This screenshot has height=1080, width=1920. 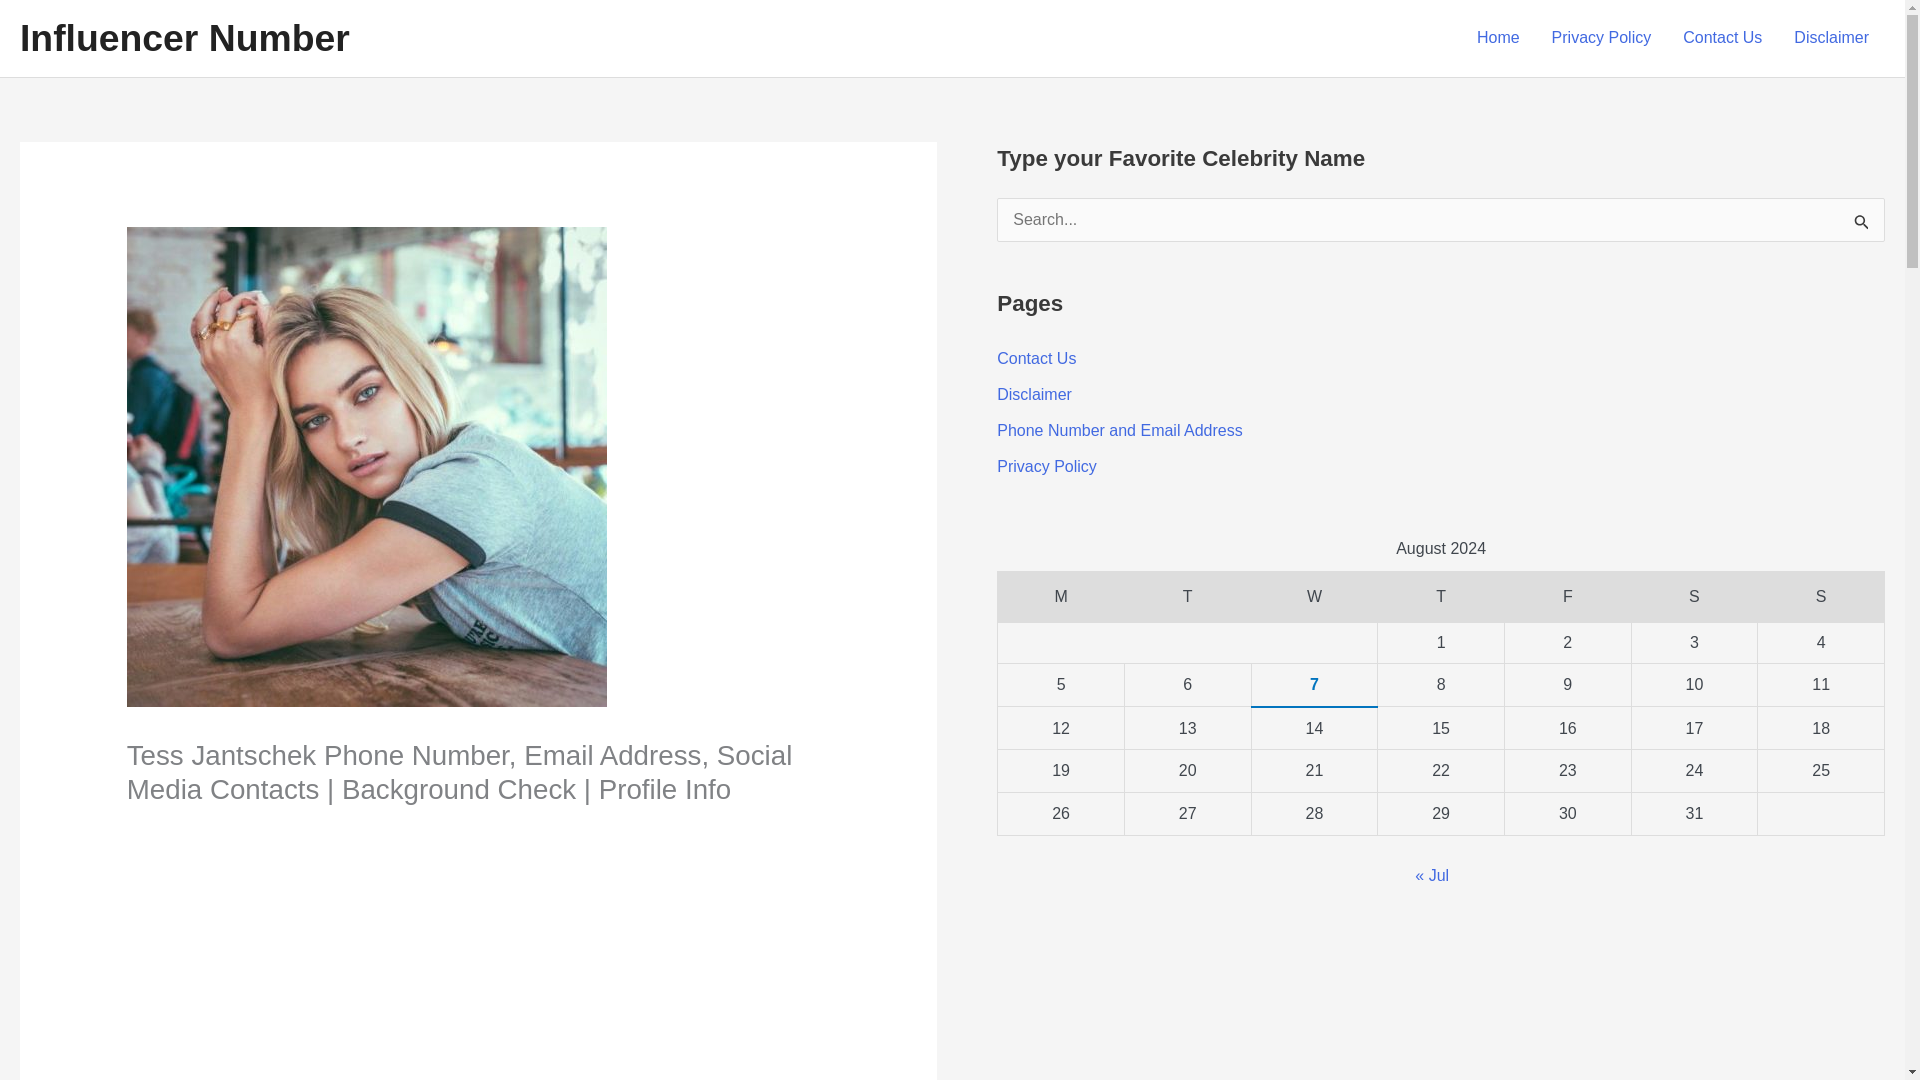 I want to click on Home, so click(x=1498, y=38).